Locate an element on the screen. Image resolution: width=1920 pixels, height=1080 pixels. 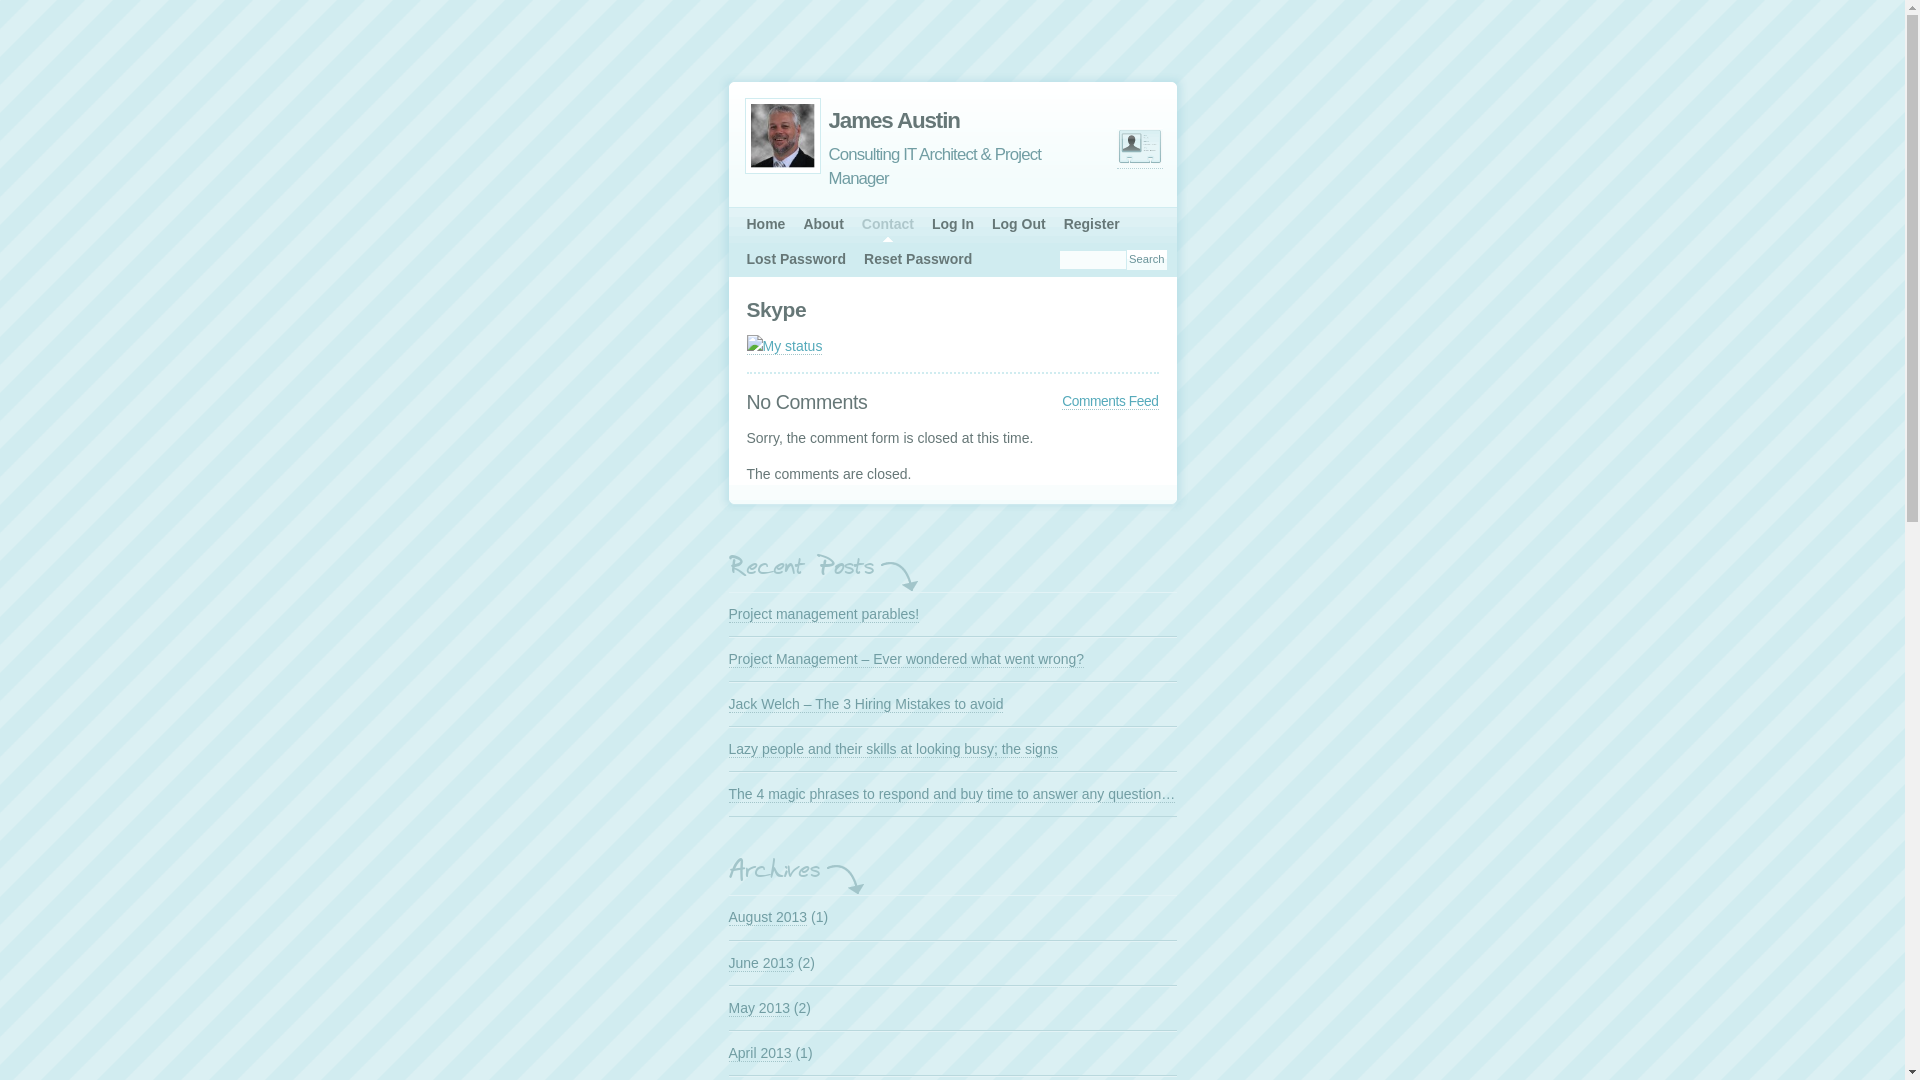
Log In is located at coordinates (953, 224).